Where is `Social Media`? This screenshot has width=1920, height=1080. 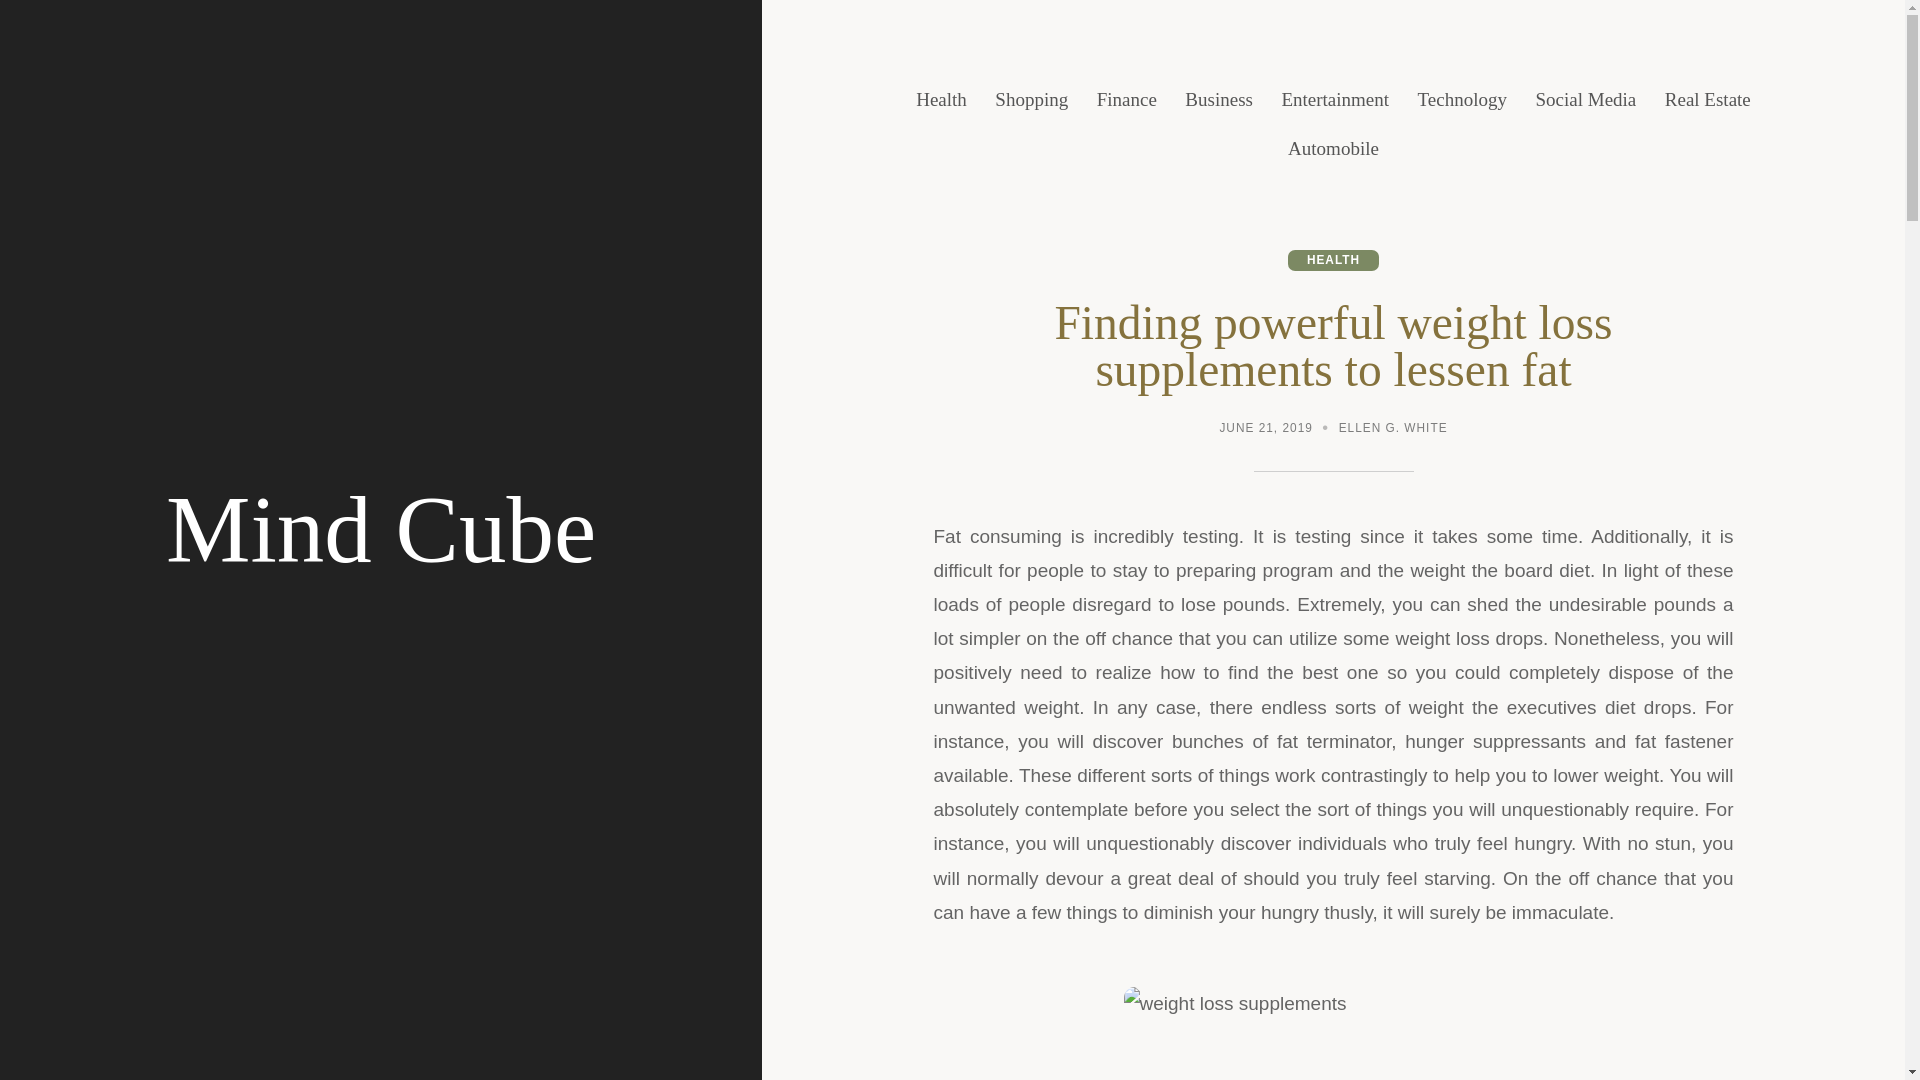
Social Media is located at coordinates (1586, 100).